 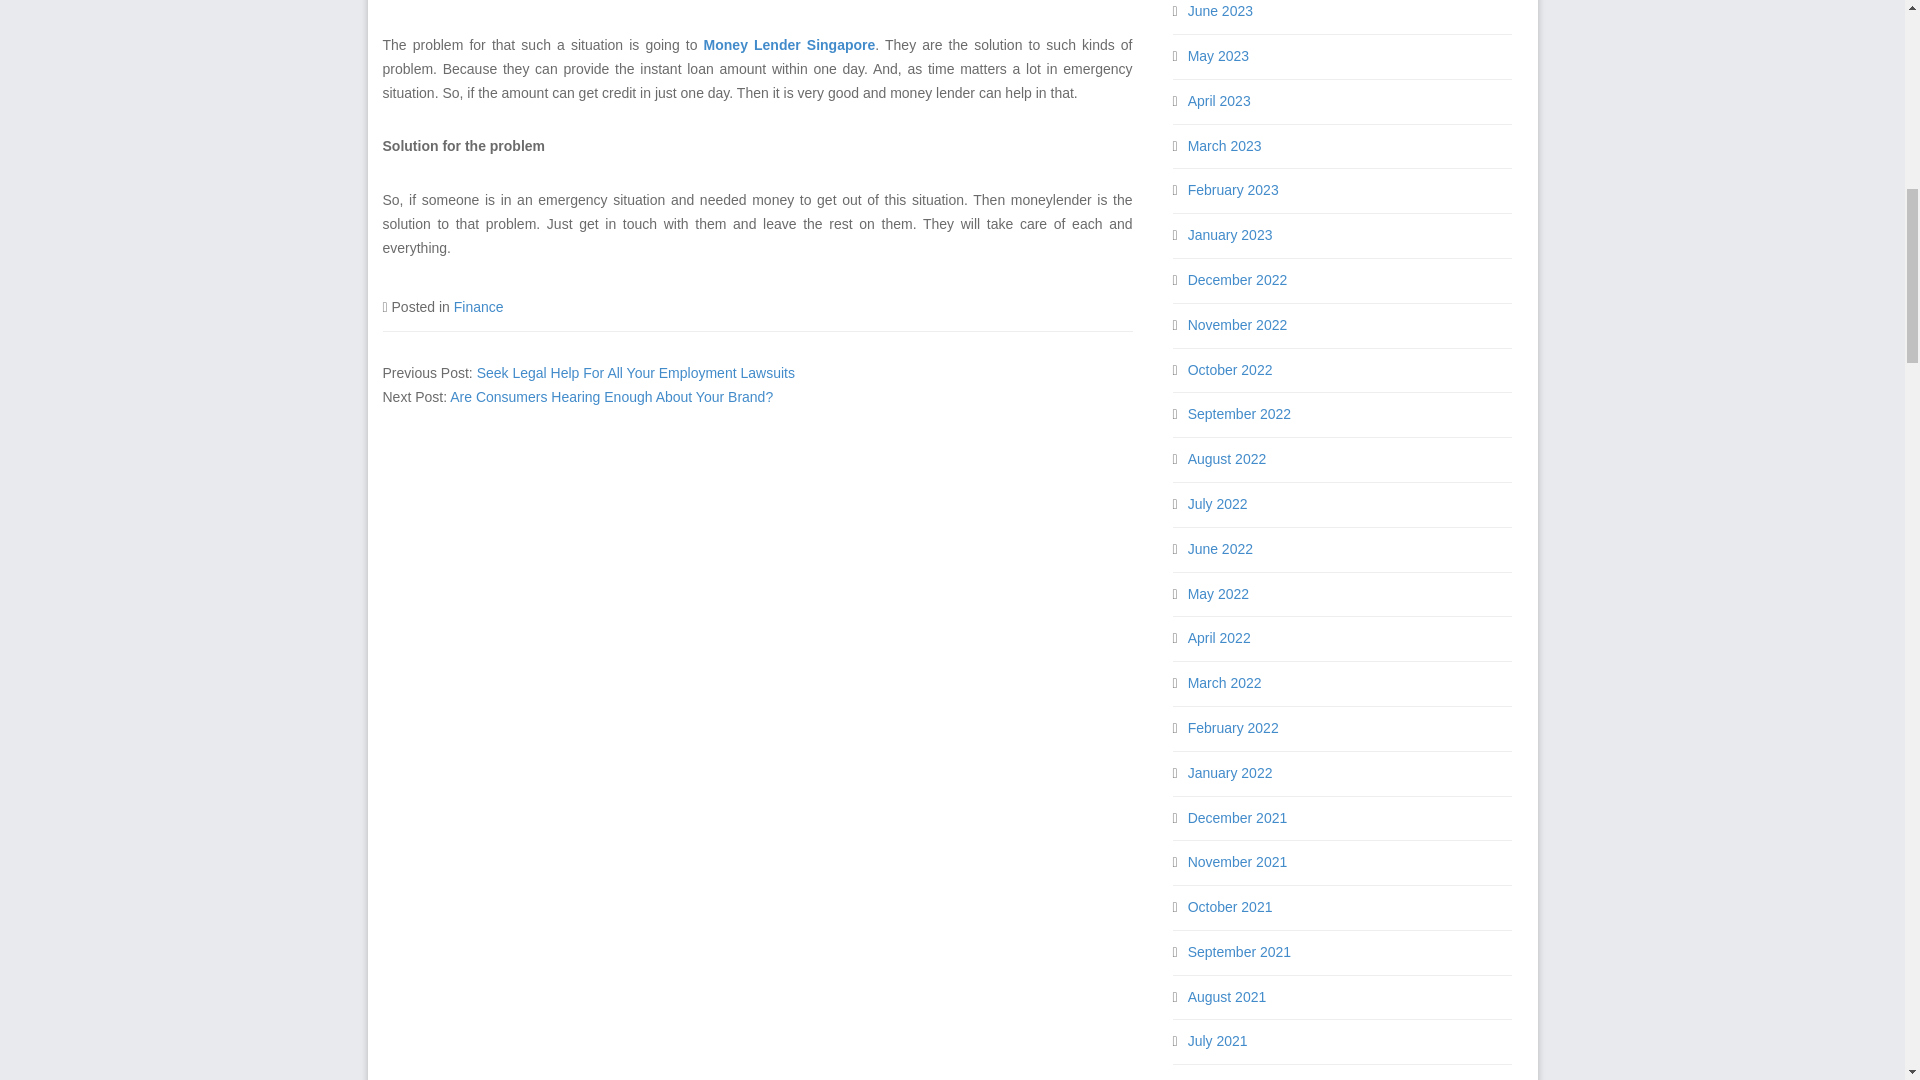 What do you see at coordinates (1230, 234) in the screenshot?
I see `January 2023` at bounding box center [1230, 234].